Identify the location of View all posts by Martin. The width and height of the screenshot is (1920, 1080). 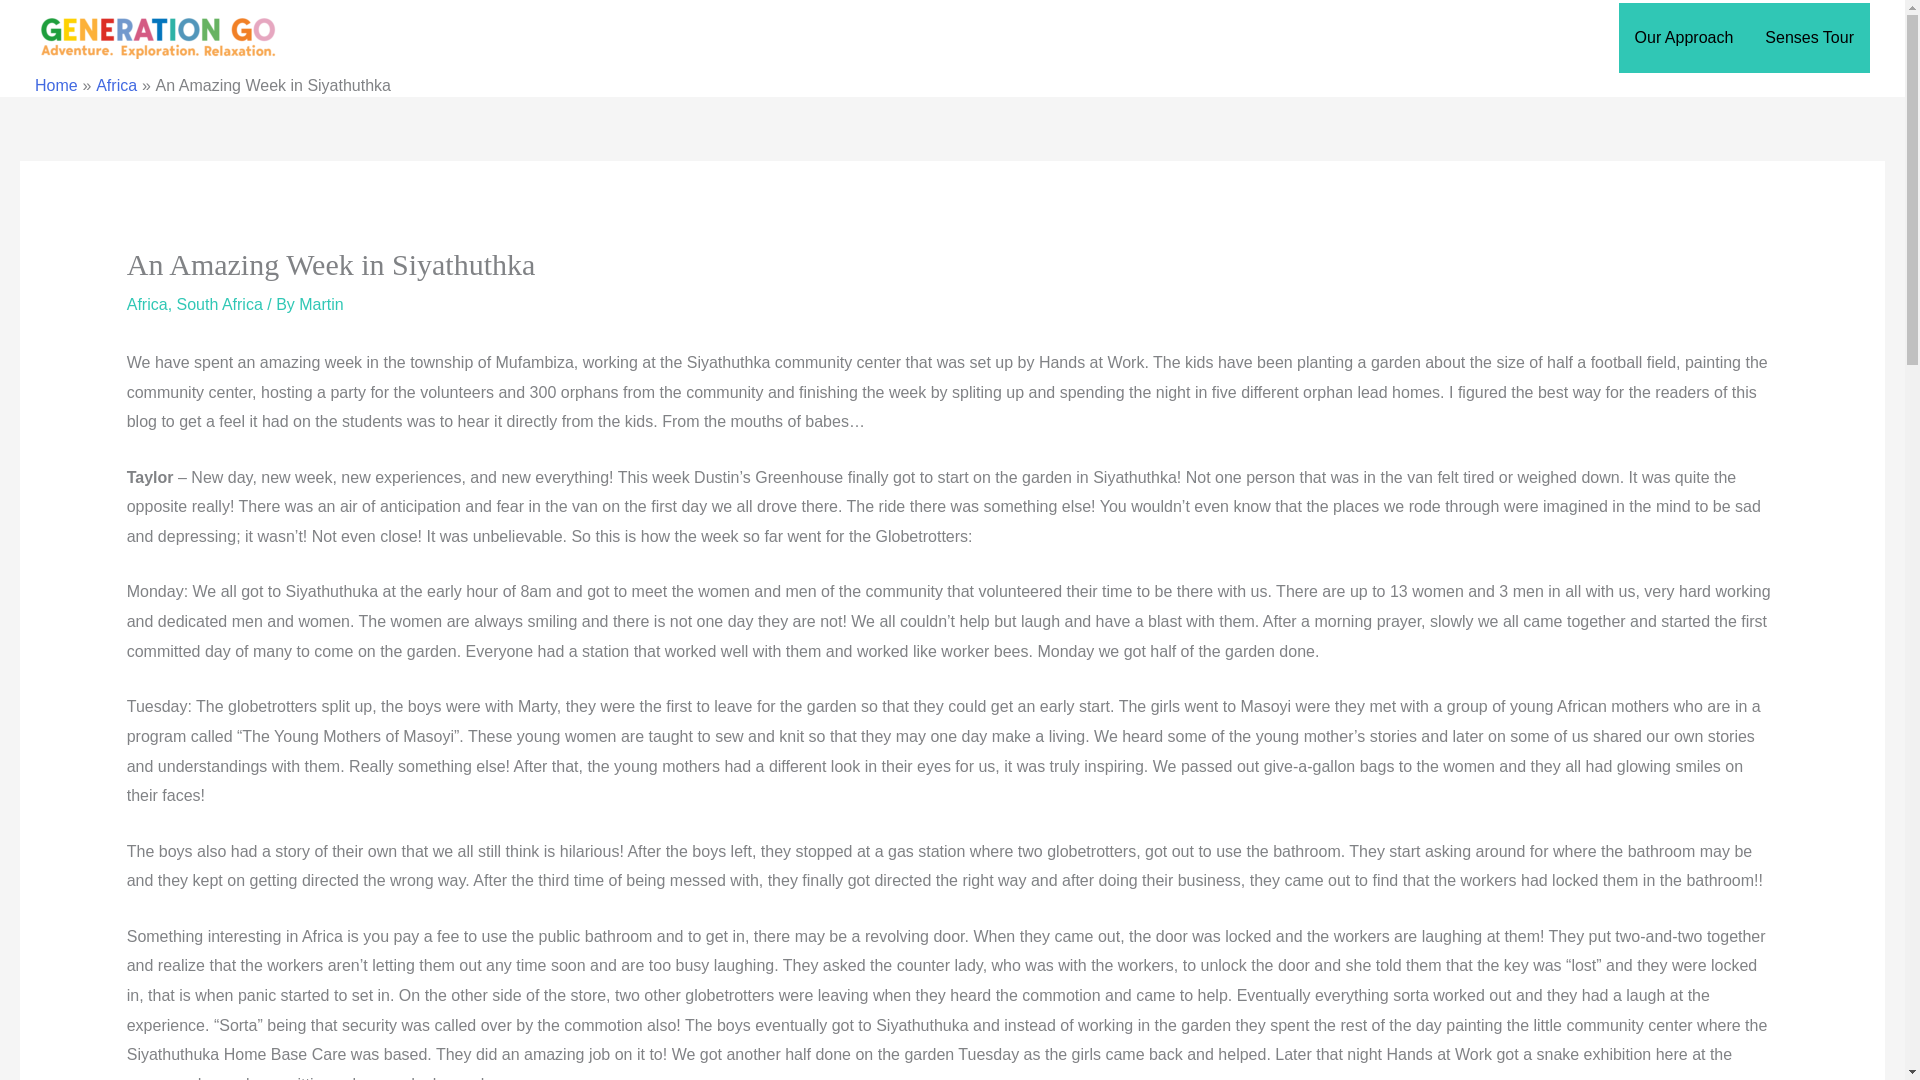
(321, 304).